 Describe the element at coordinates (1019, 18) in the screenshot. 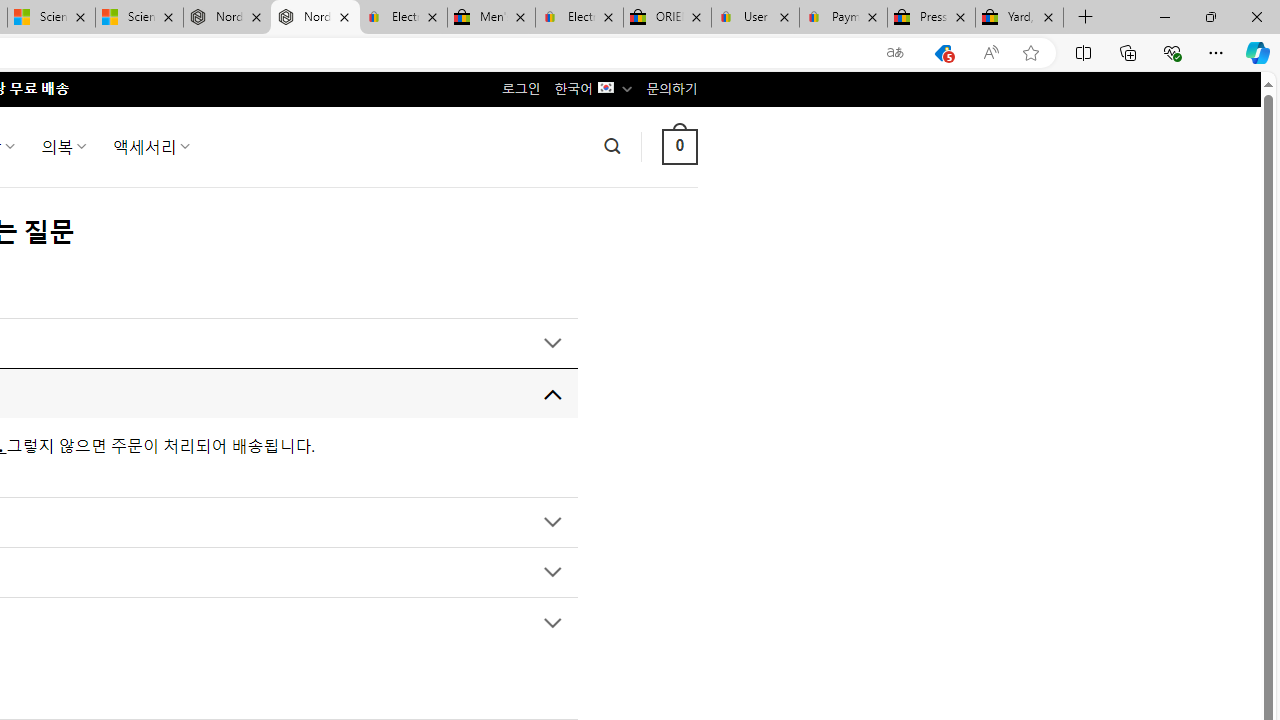

I see `Yard, Garden & Outdoor Living` at that location.